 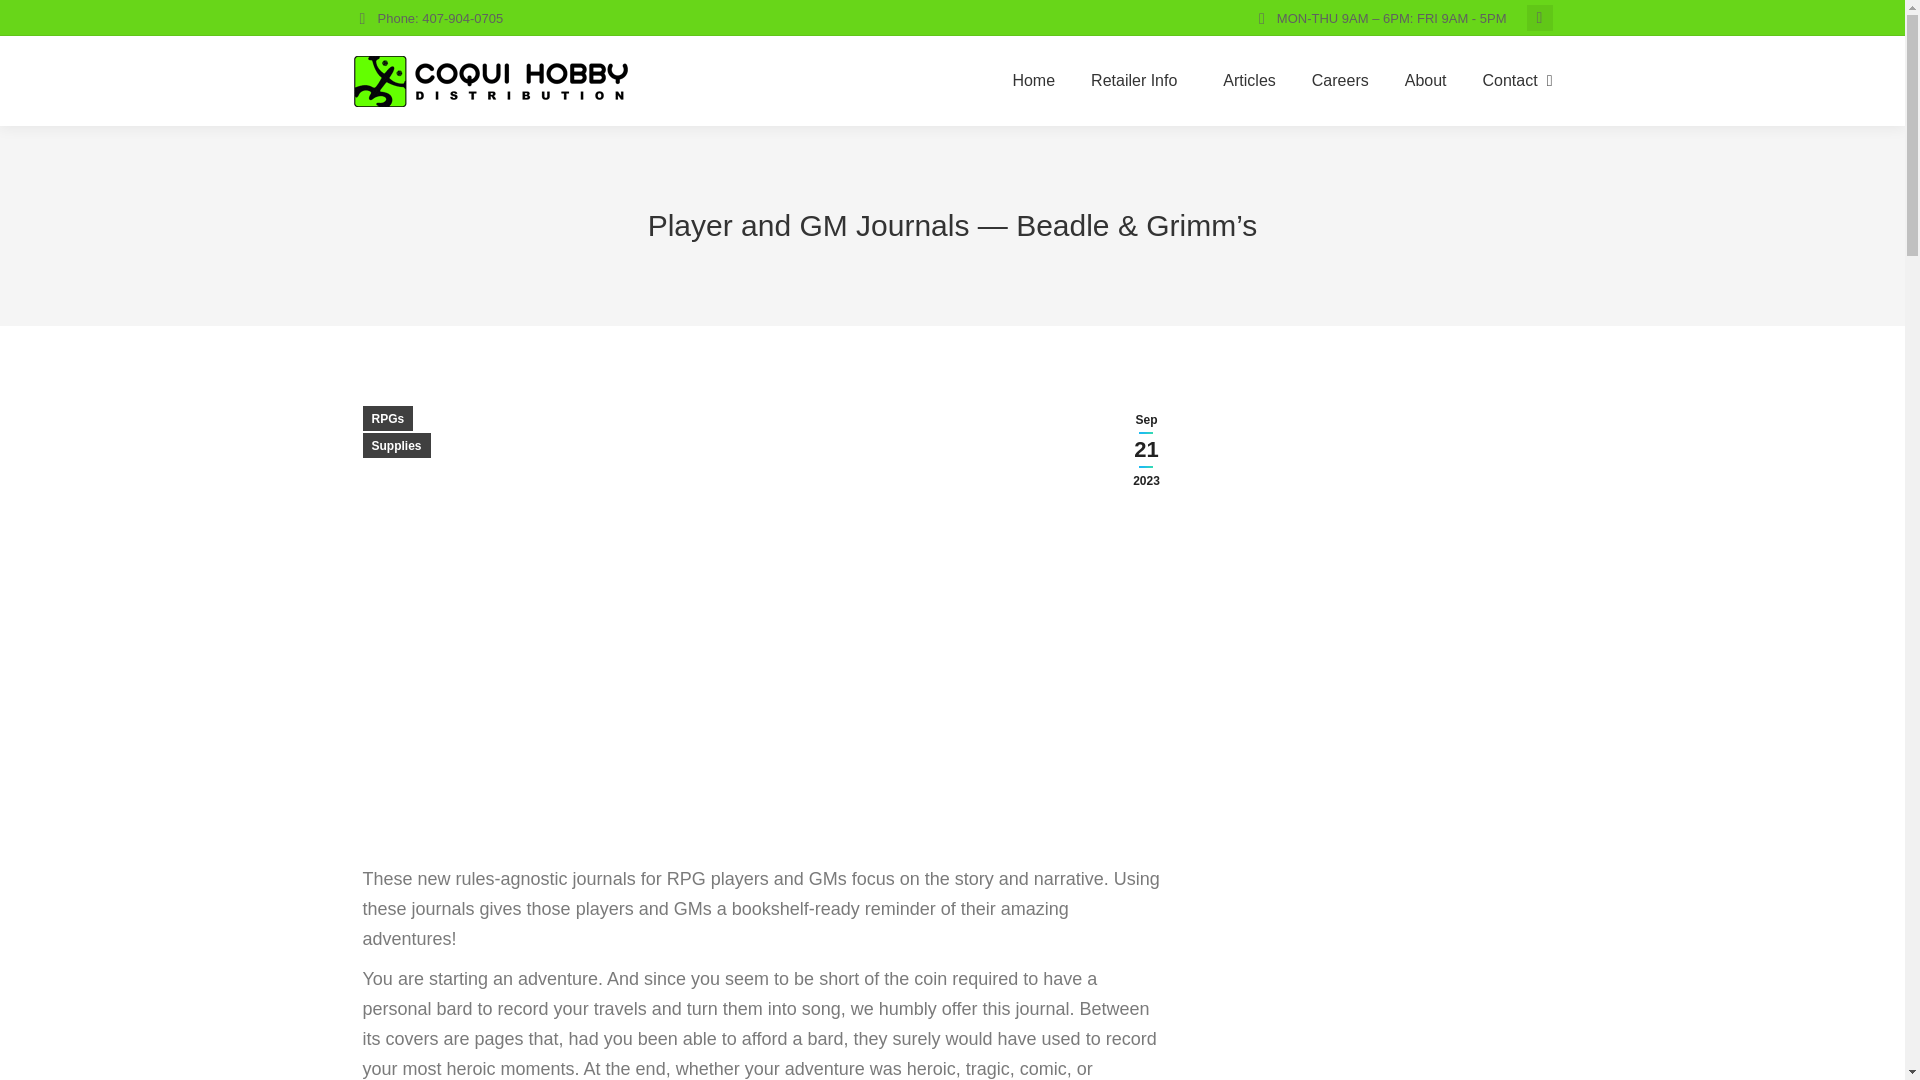 What do you see at coordinates (1138, 81) in the screenshot?
I see `Retailer Info` at bounding box center [1138, 81].